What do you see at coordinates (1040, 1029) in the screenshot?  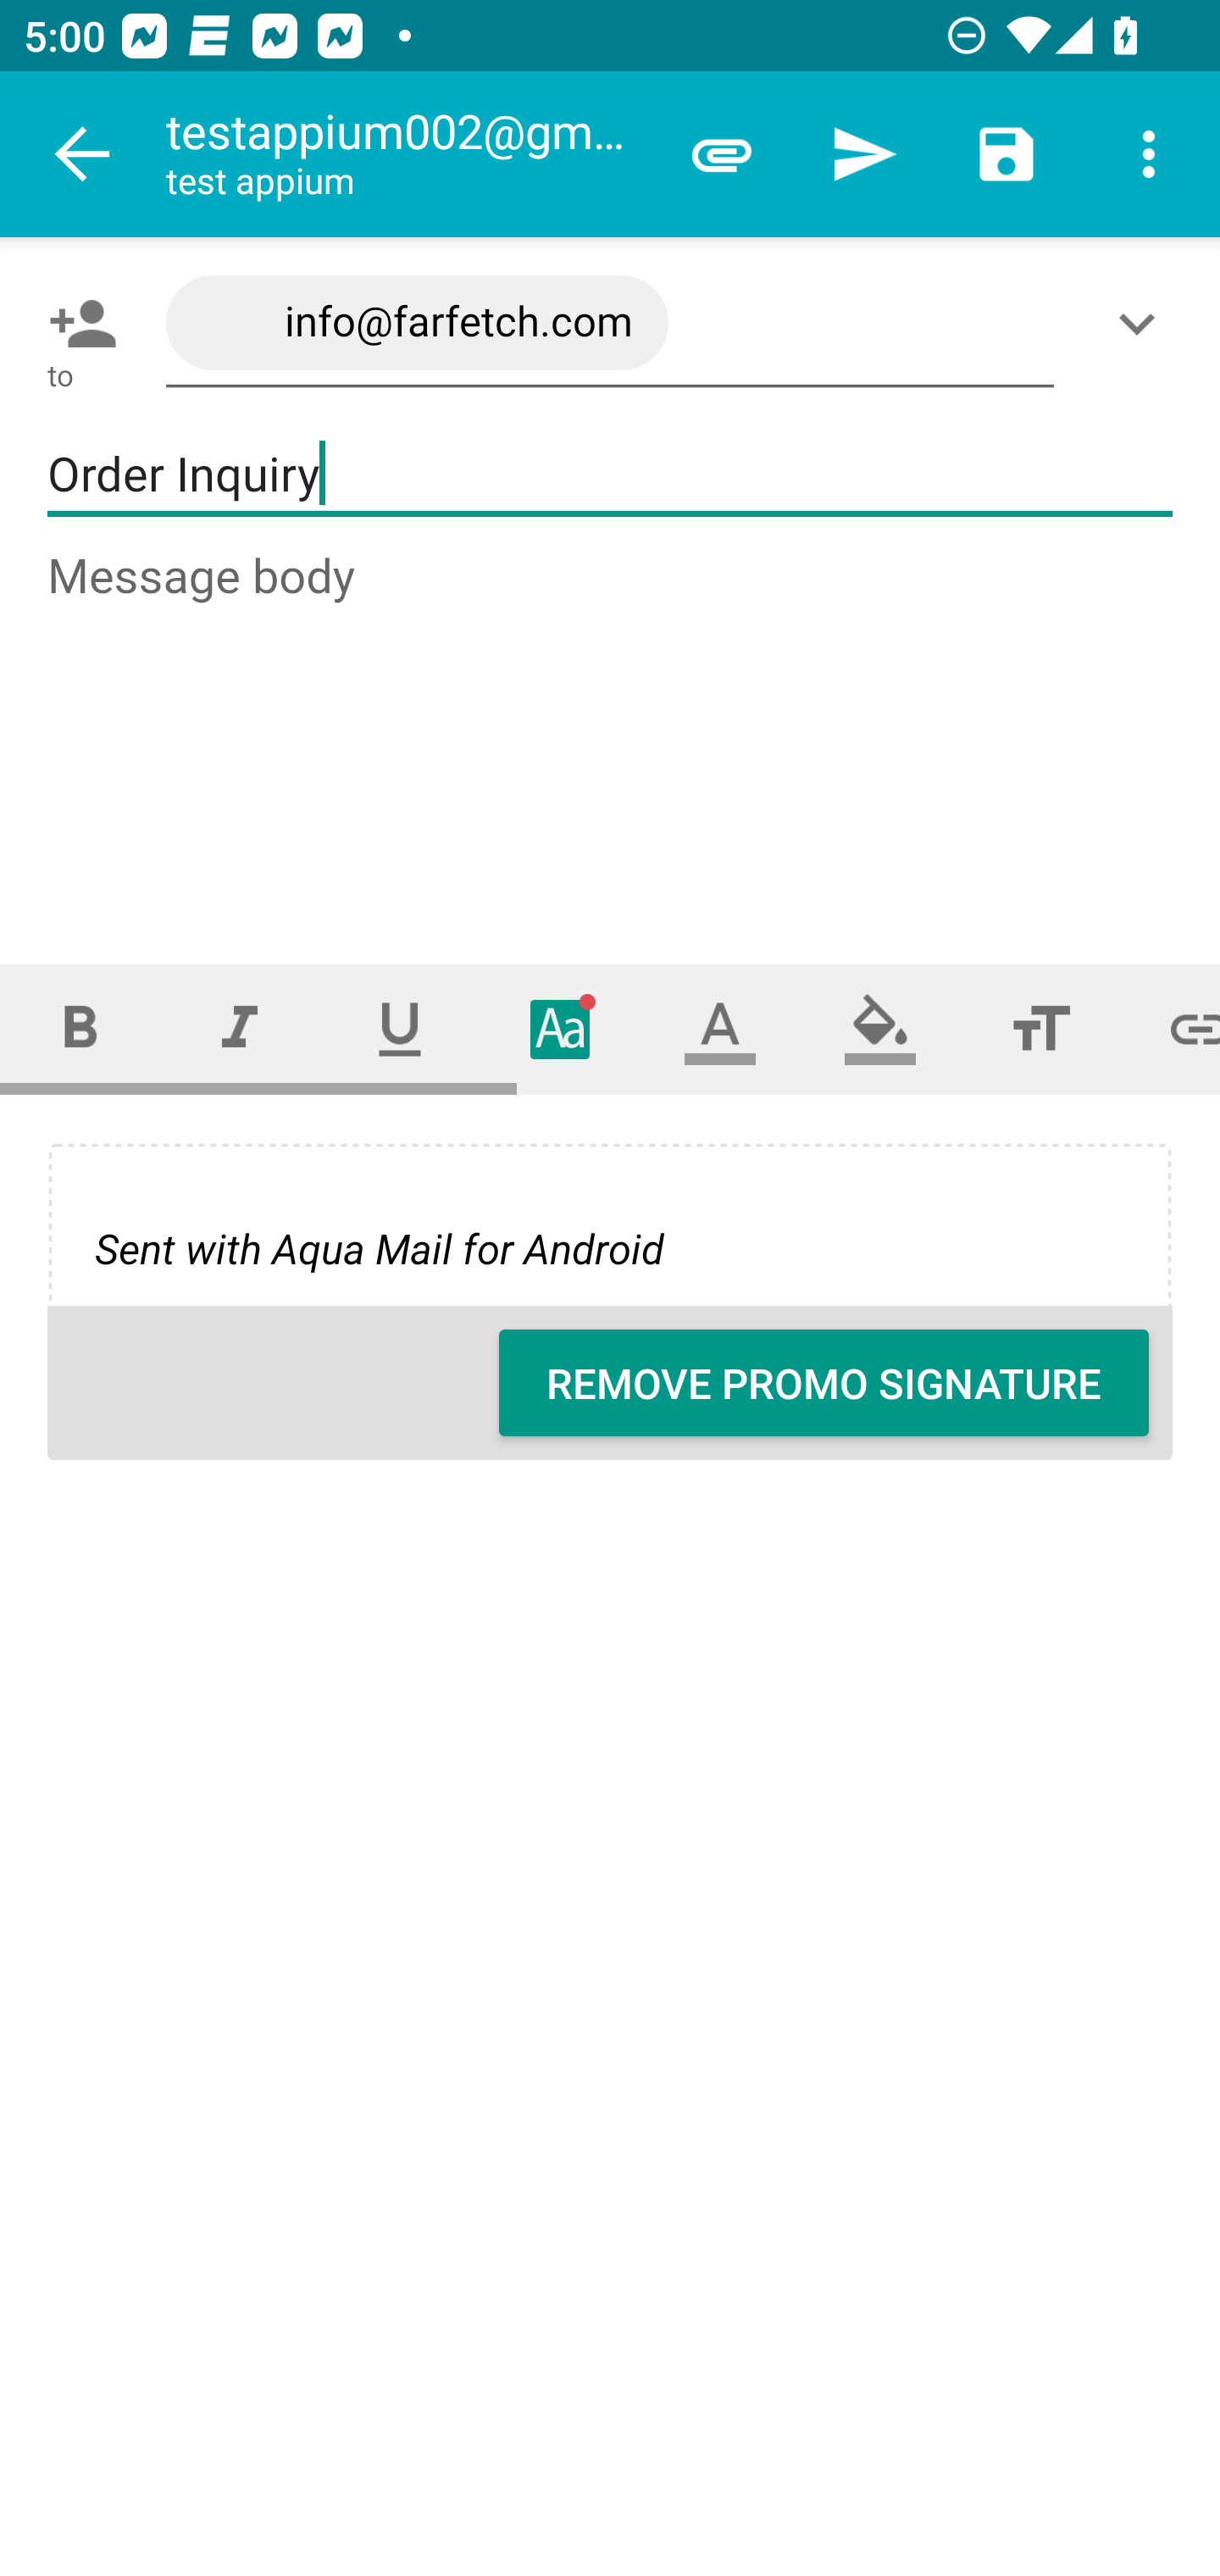 I see `Font size` at bounding box center [1040, 1029].